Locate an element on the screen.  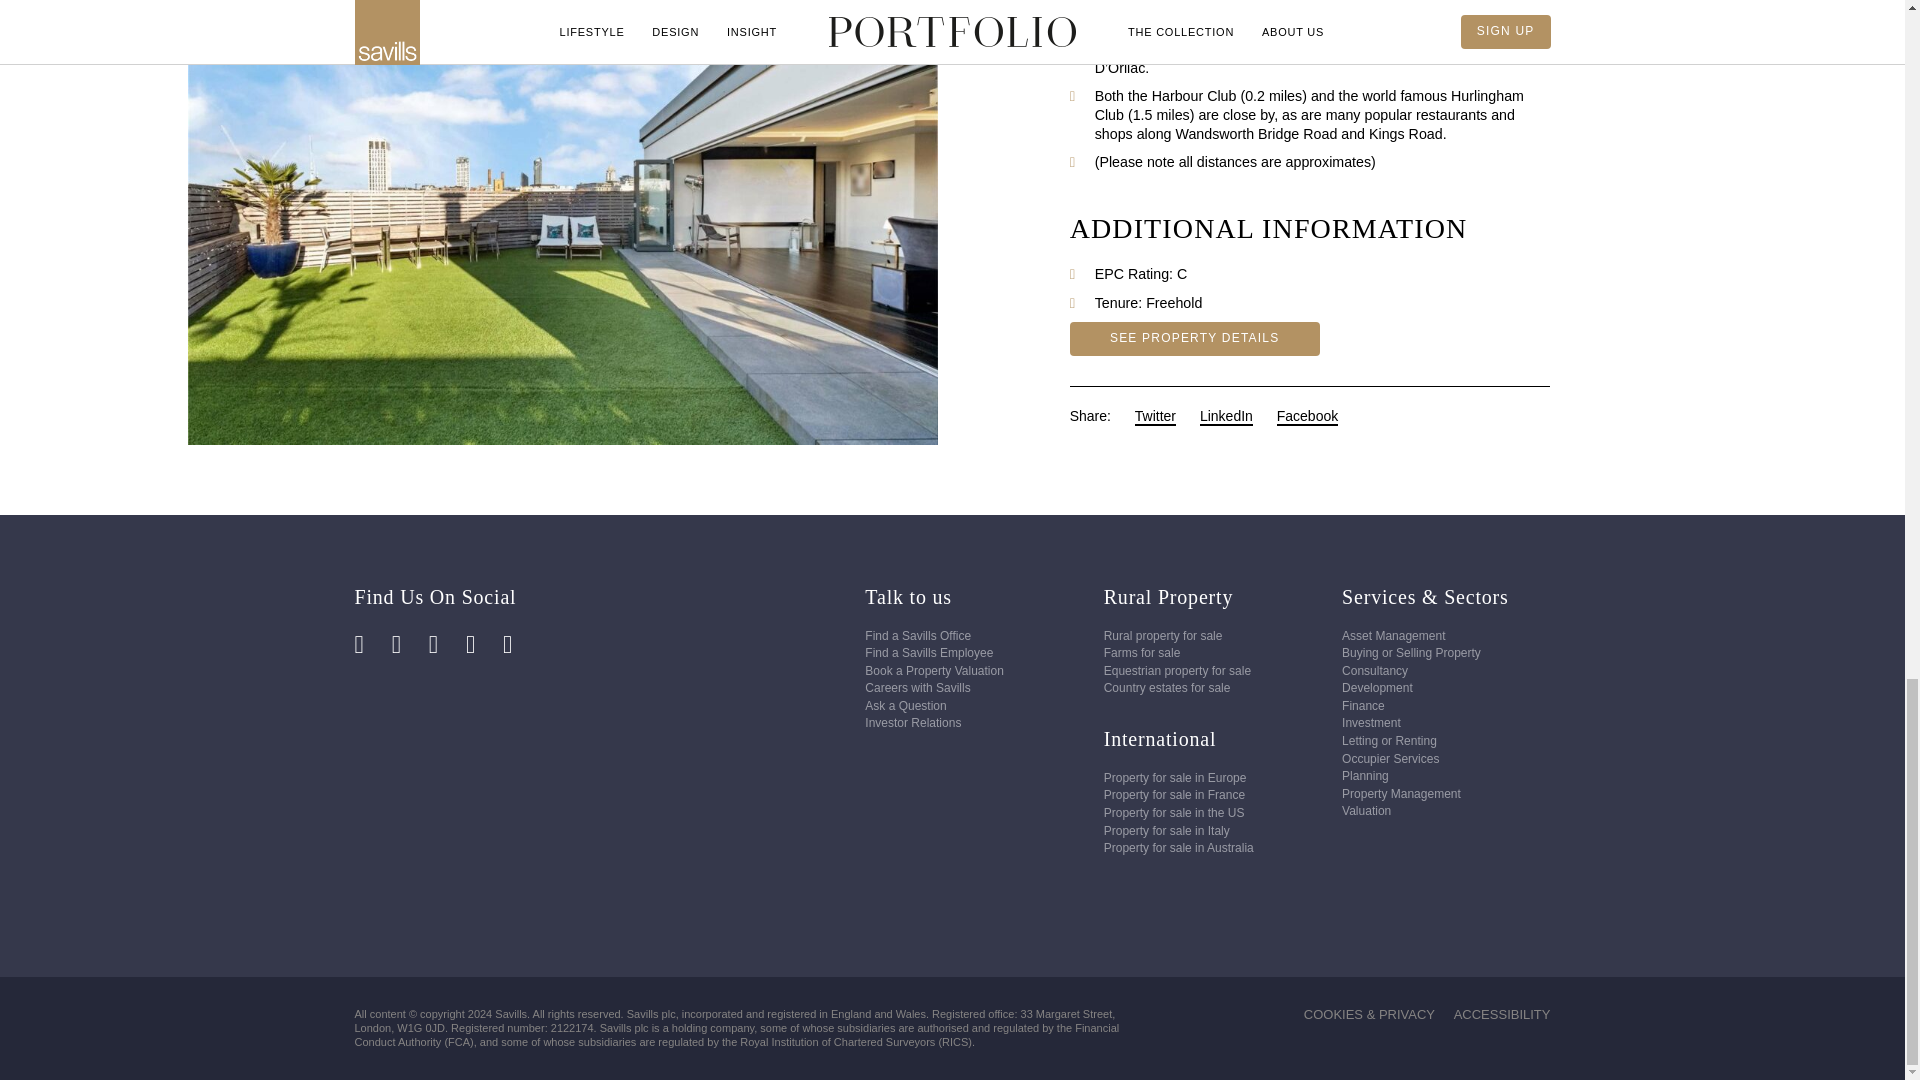
Equestrian property for sale is located at coordinates (1178, 671).